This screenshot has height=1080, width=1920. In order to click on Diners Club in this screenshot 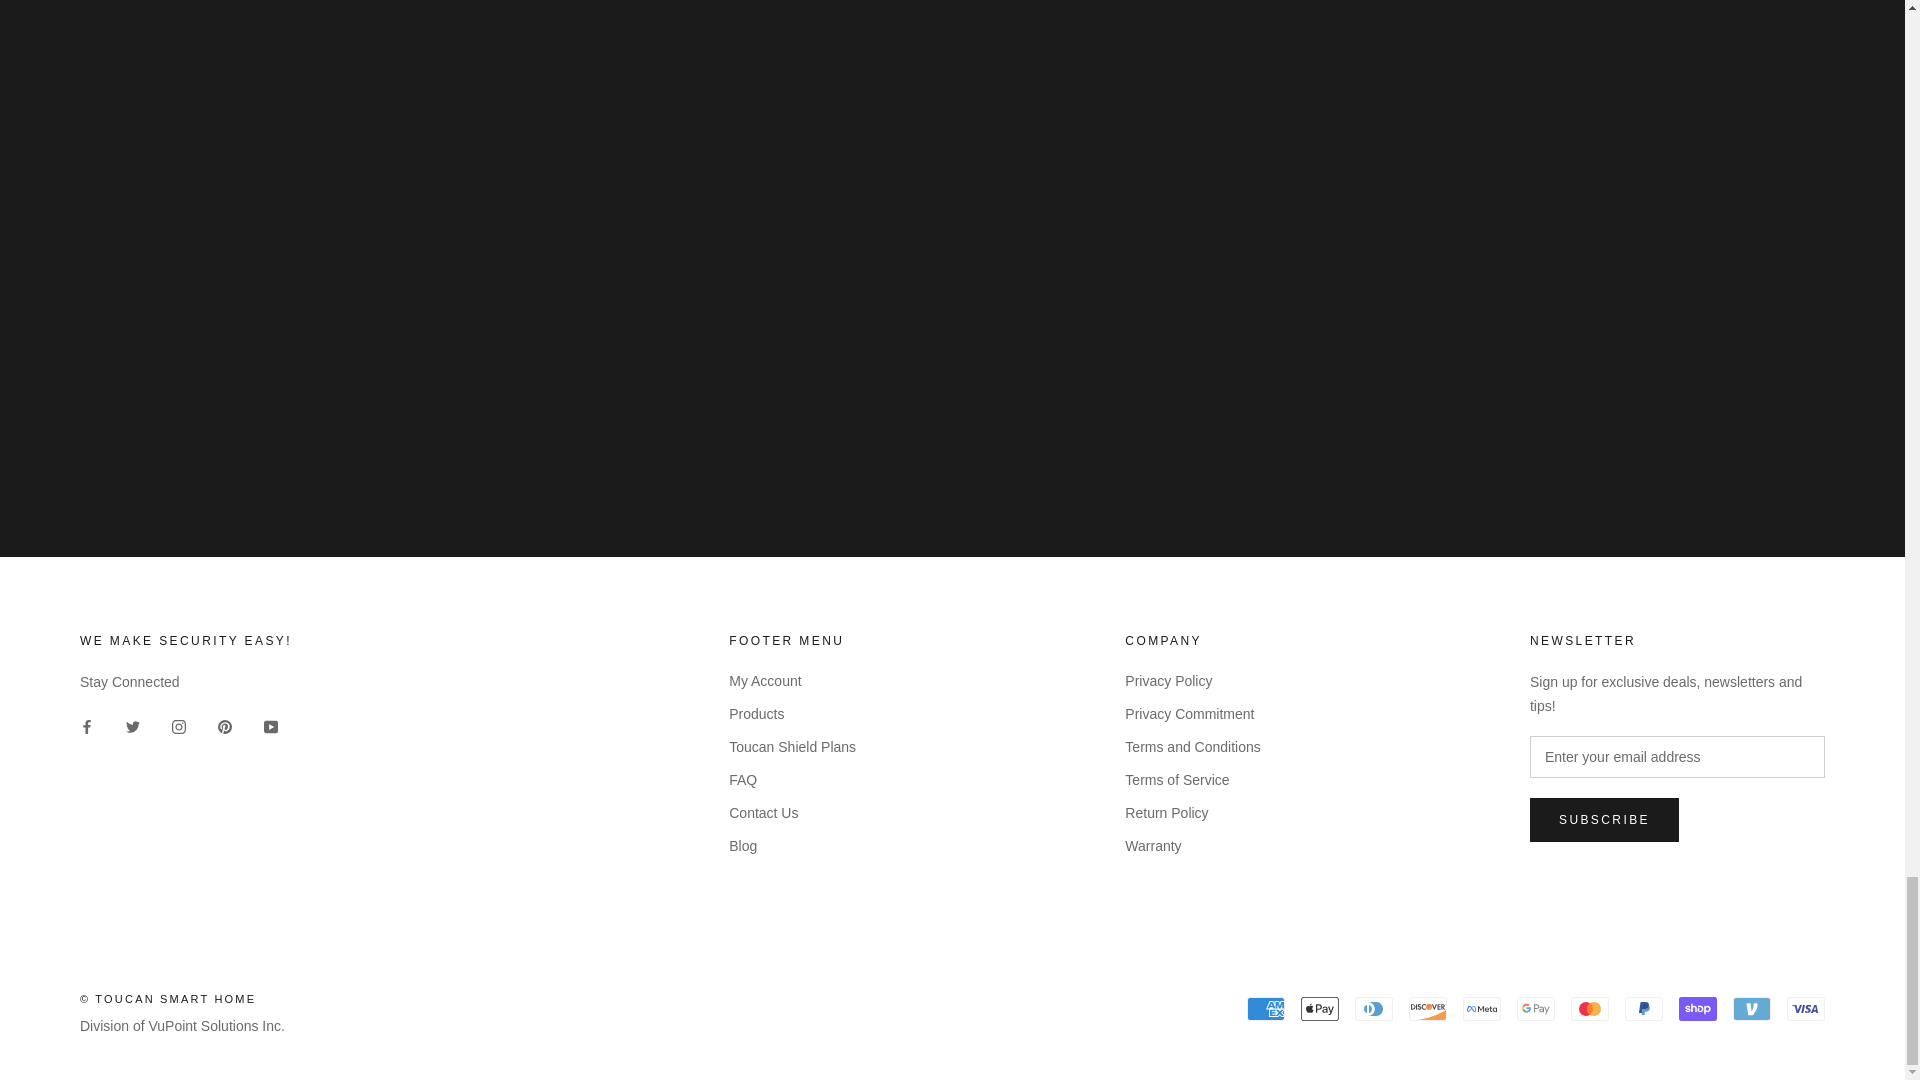, I will do `click(1374, 1008)`.